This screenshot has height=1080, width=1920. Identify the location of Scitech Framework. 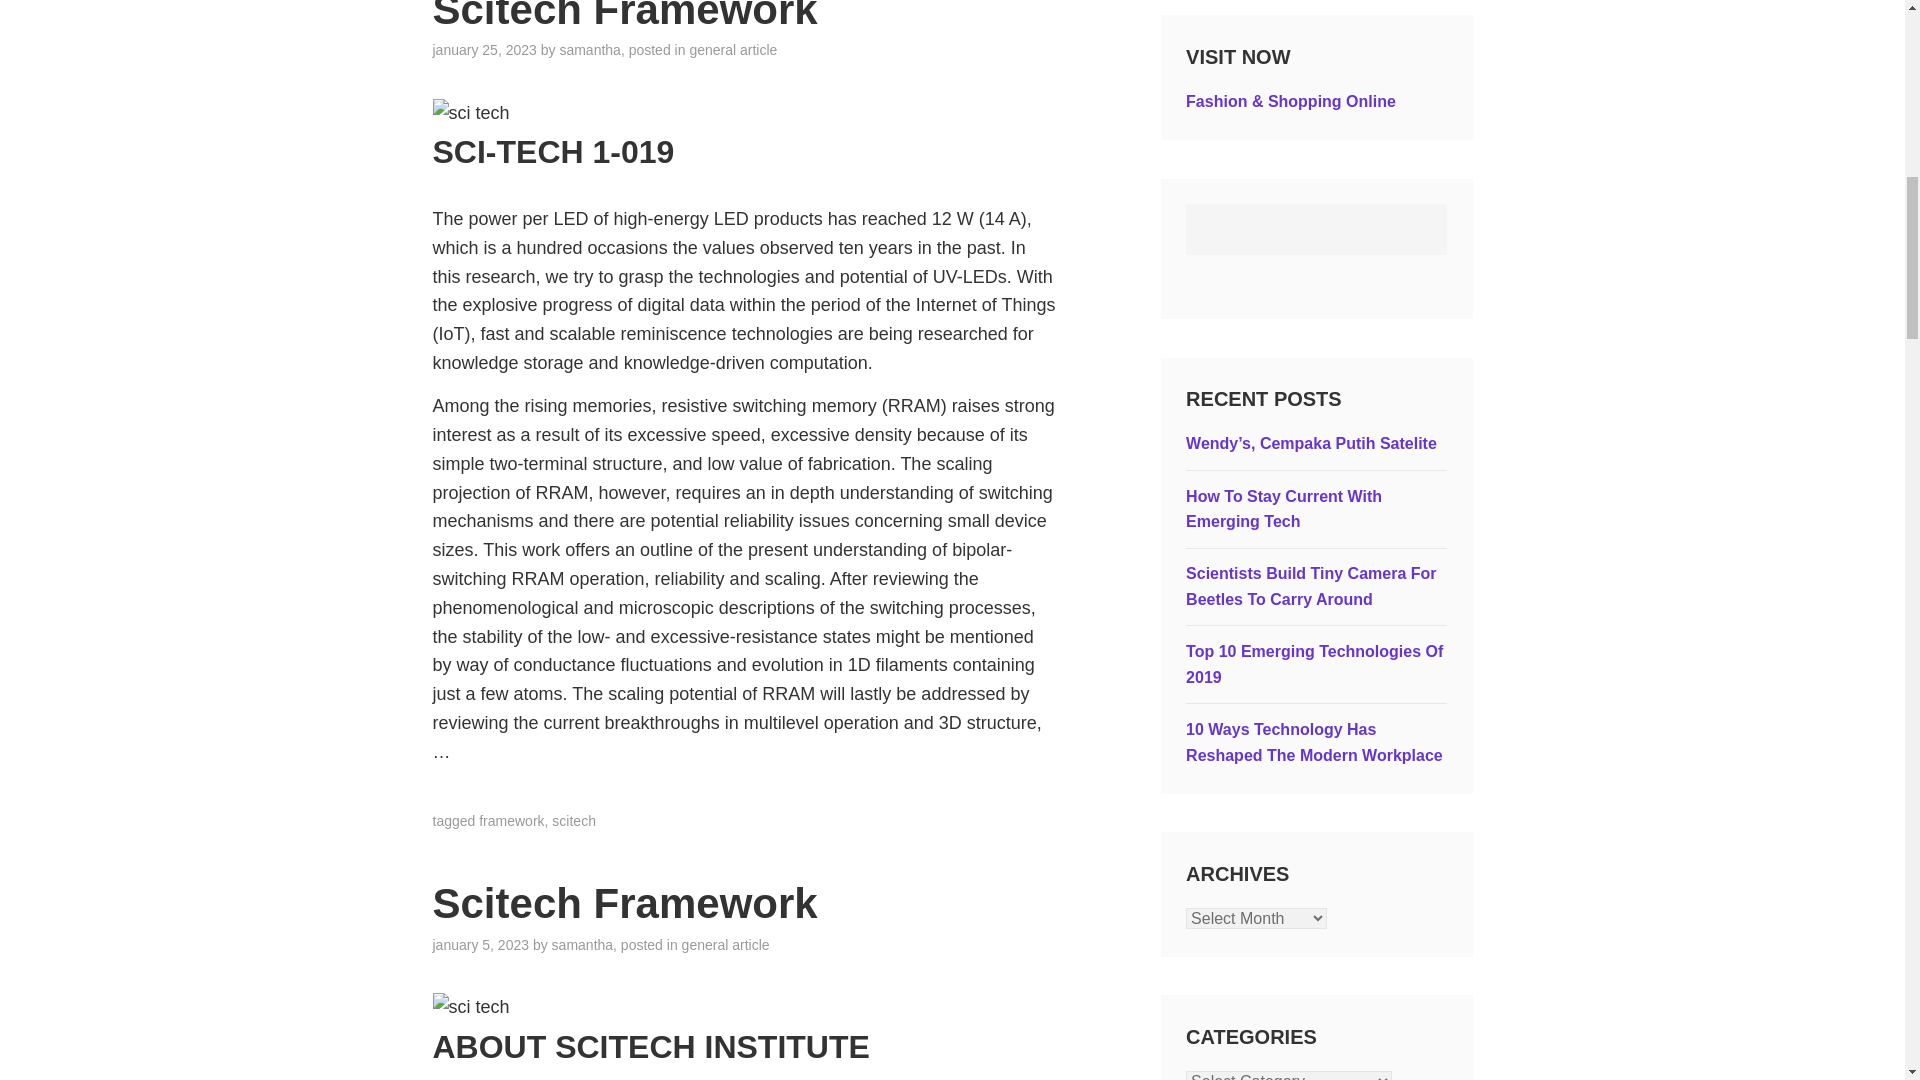
(624, 16).